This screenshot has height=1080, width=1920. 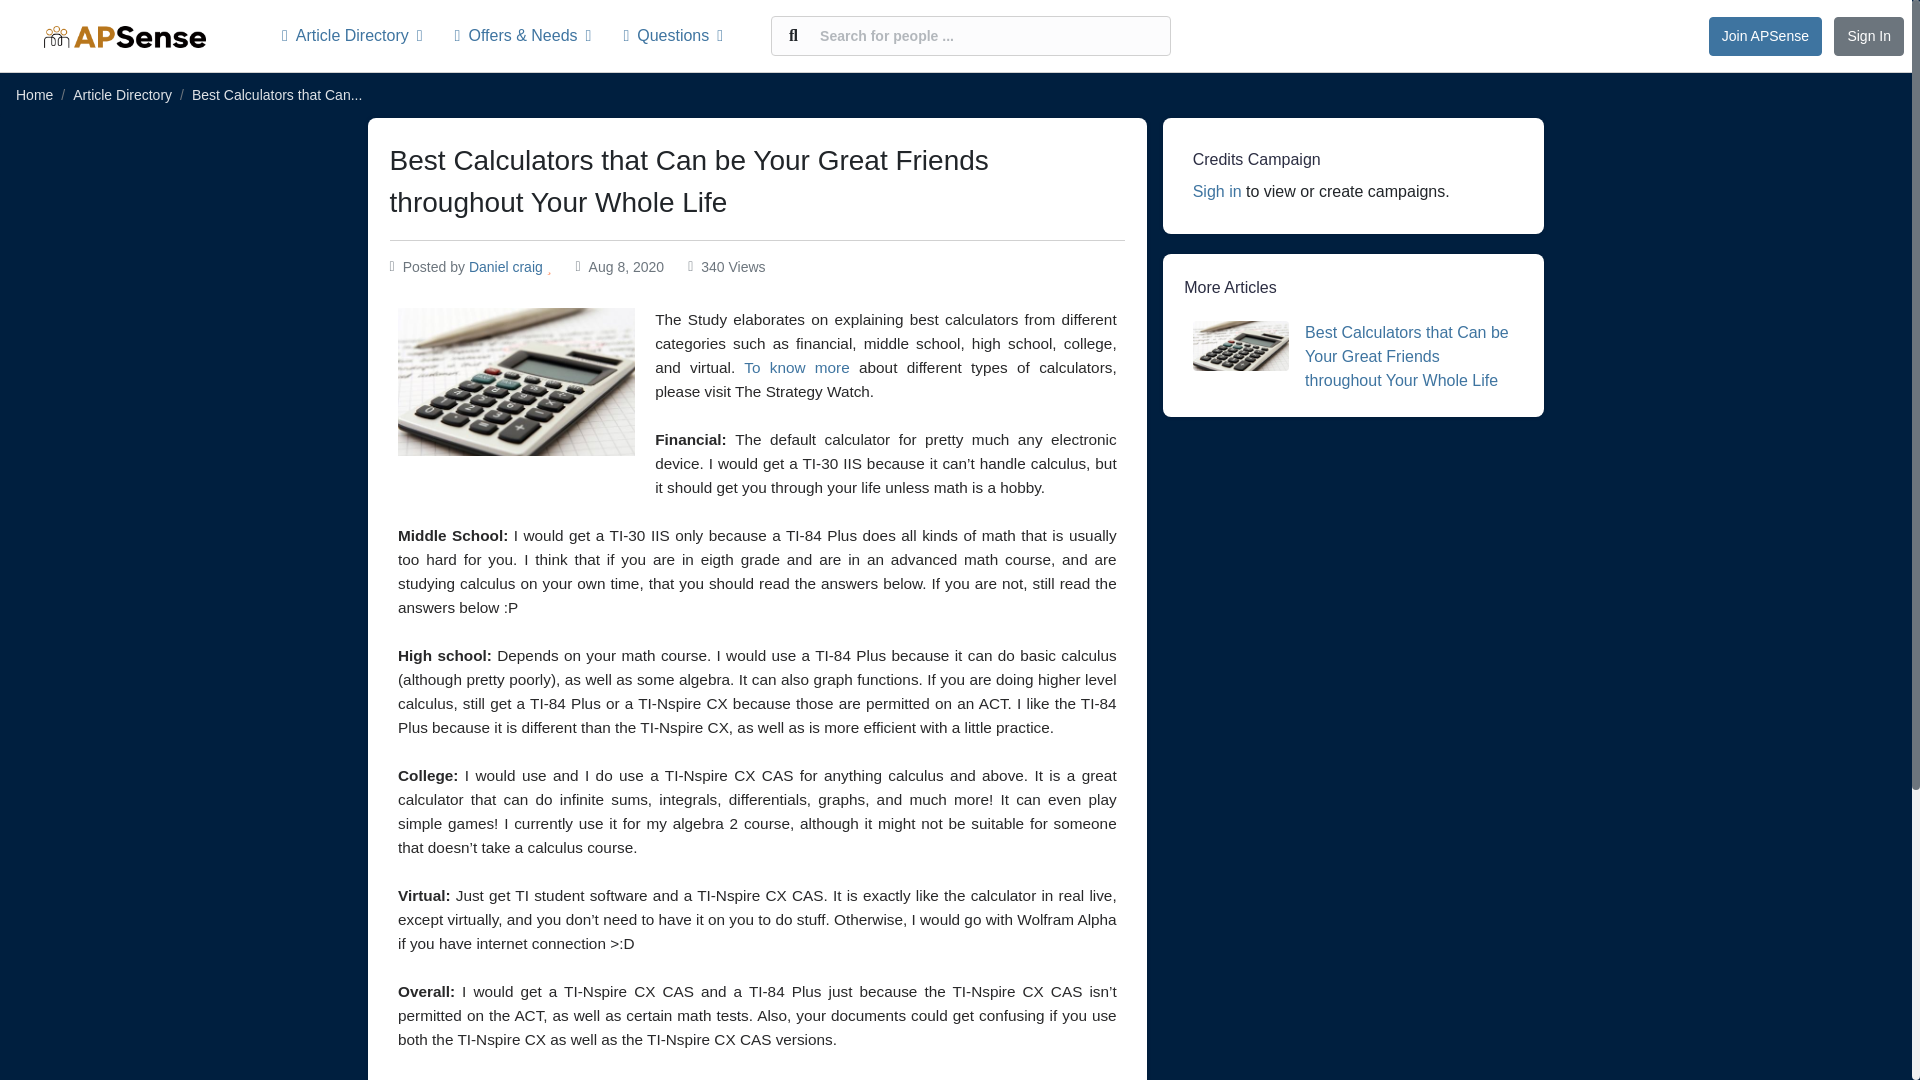 I want to click on Join APSense, so click(x=1765, y=36).